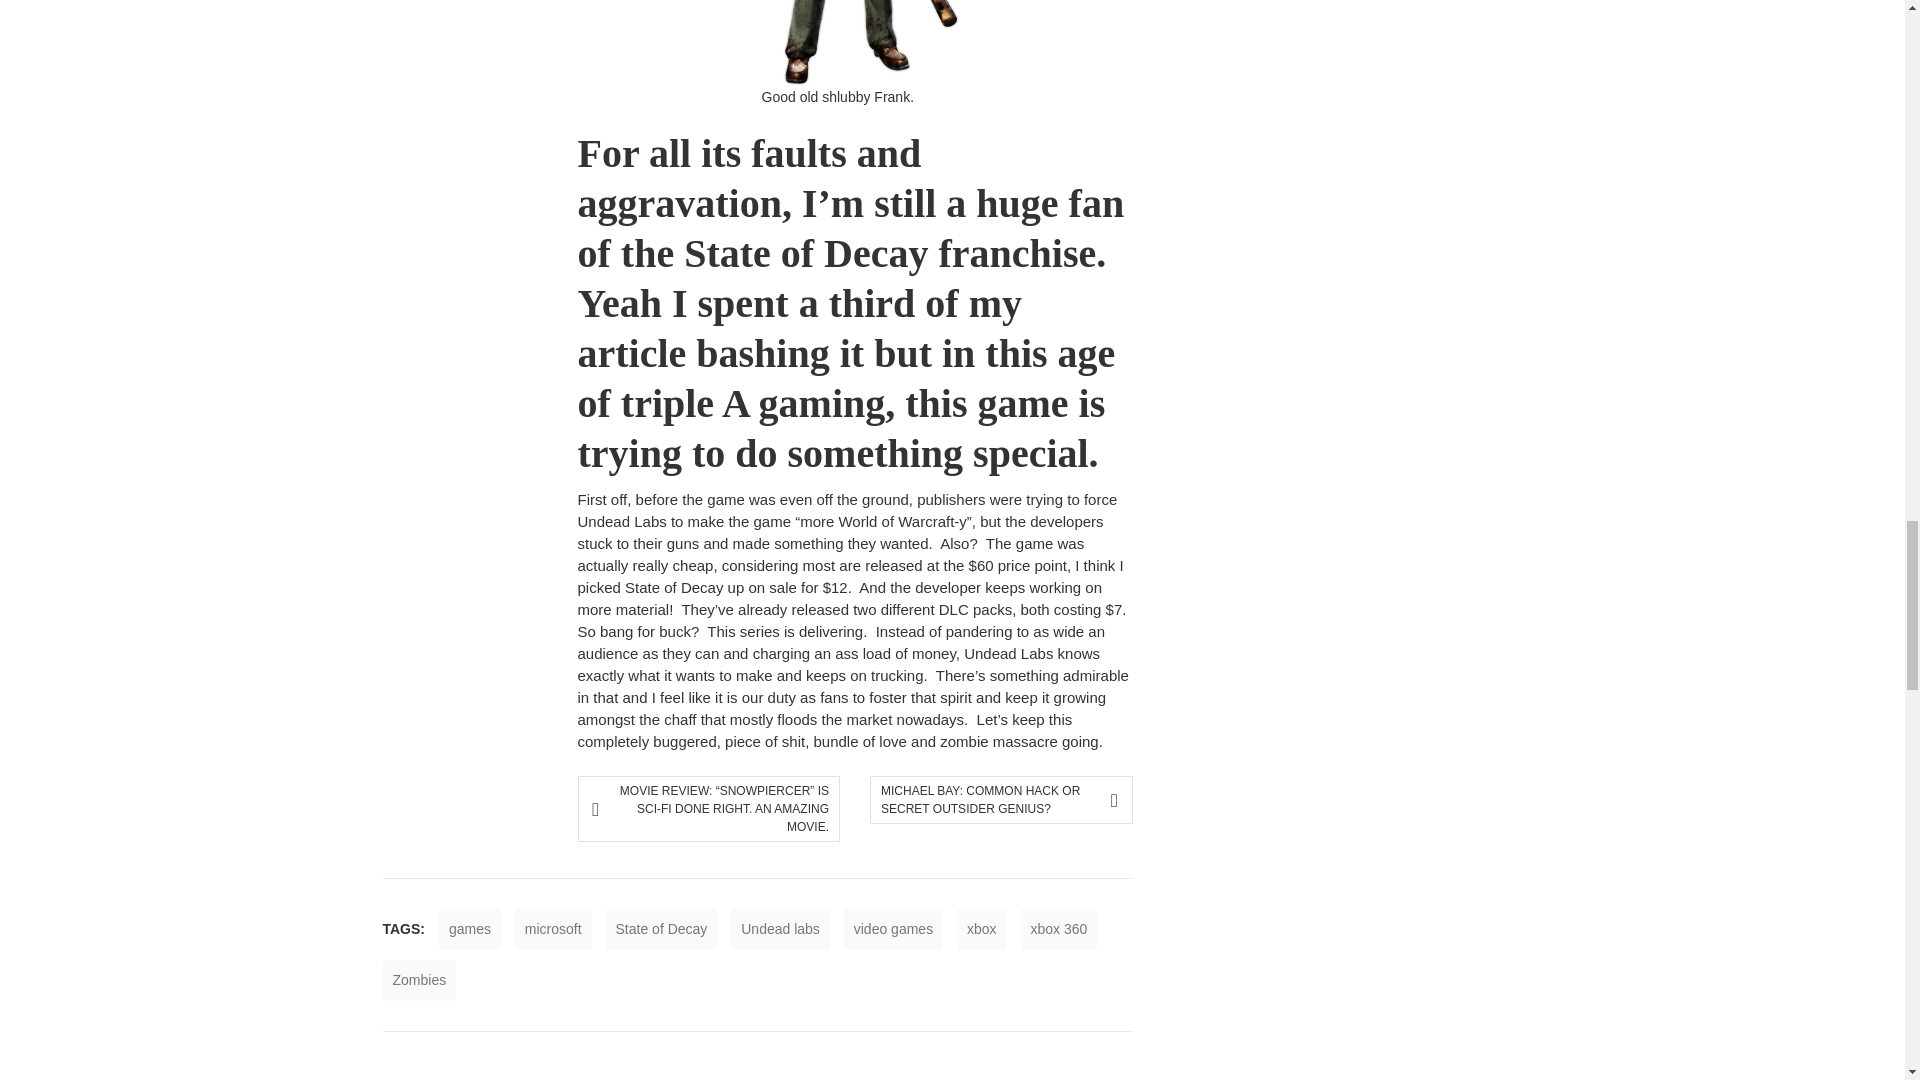 This screenshot has width=1920, height=1080. What do you see at coordinates (981, 930) in the screenshot?
I see `xbox` at bounding box center [981, 930].